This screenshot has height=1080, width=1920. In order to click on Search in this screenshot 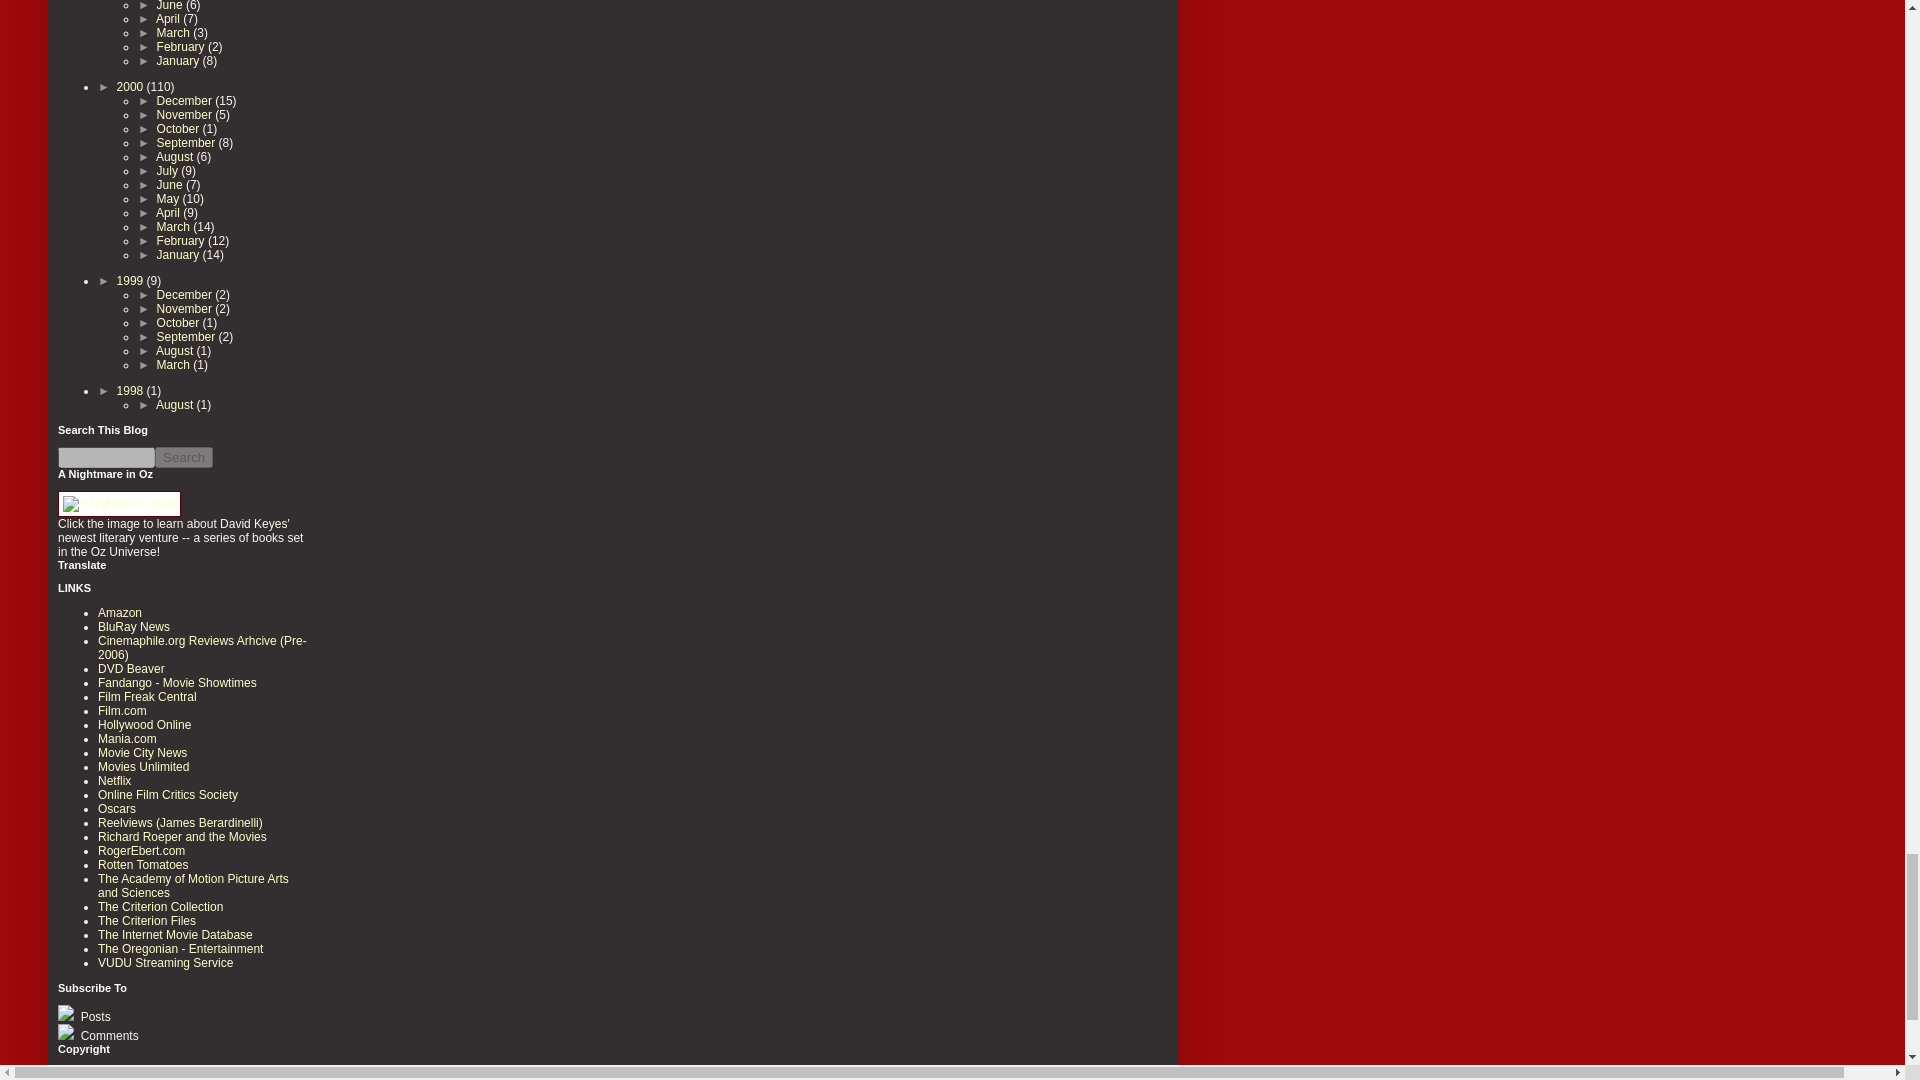, I will do `click(184, 457)`.